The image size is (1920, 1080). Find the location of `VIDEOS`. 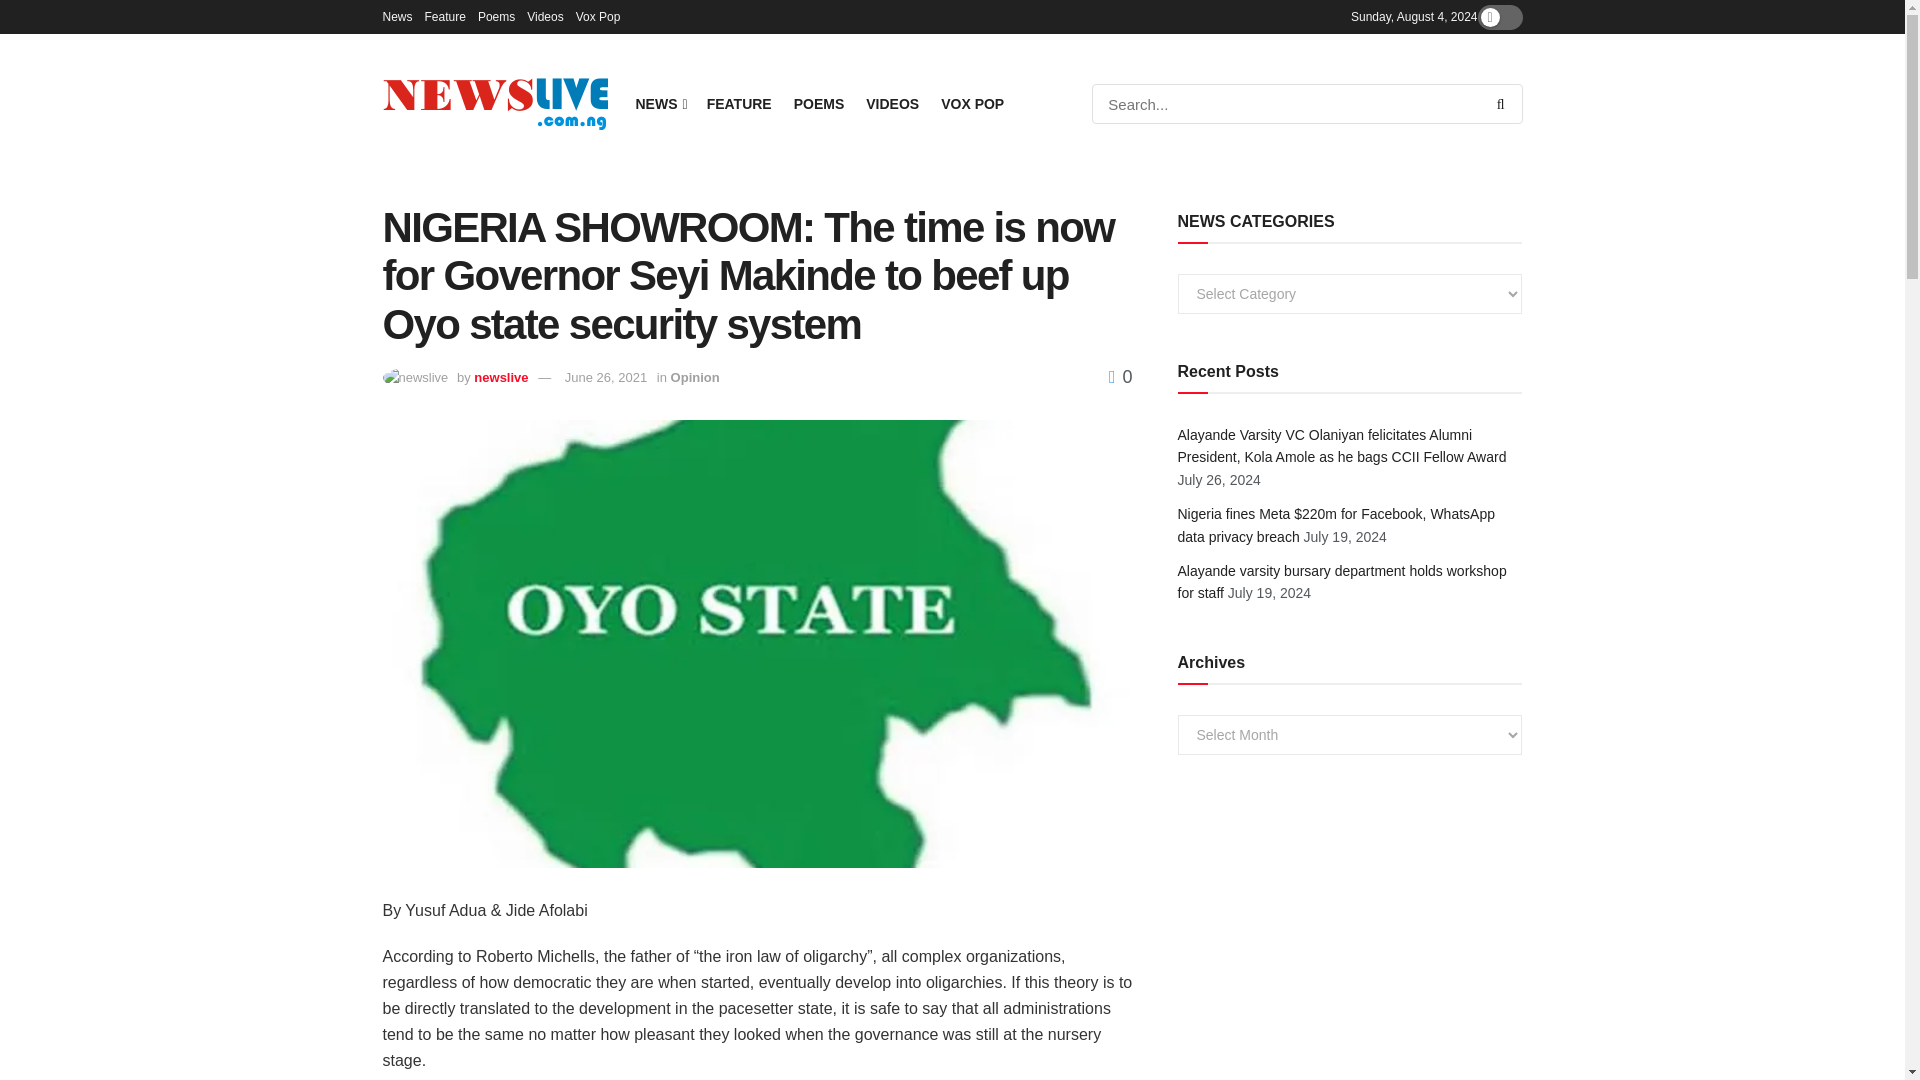

VIDEOS is located at coordinates (892, 103).